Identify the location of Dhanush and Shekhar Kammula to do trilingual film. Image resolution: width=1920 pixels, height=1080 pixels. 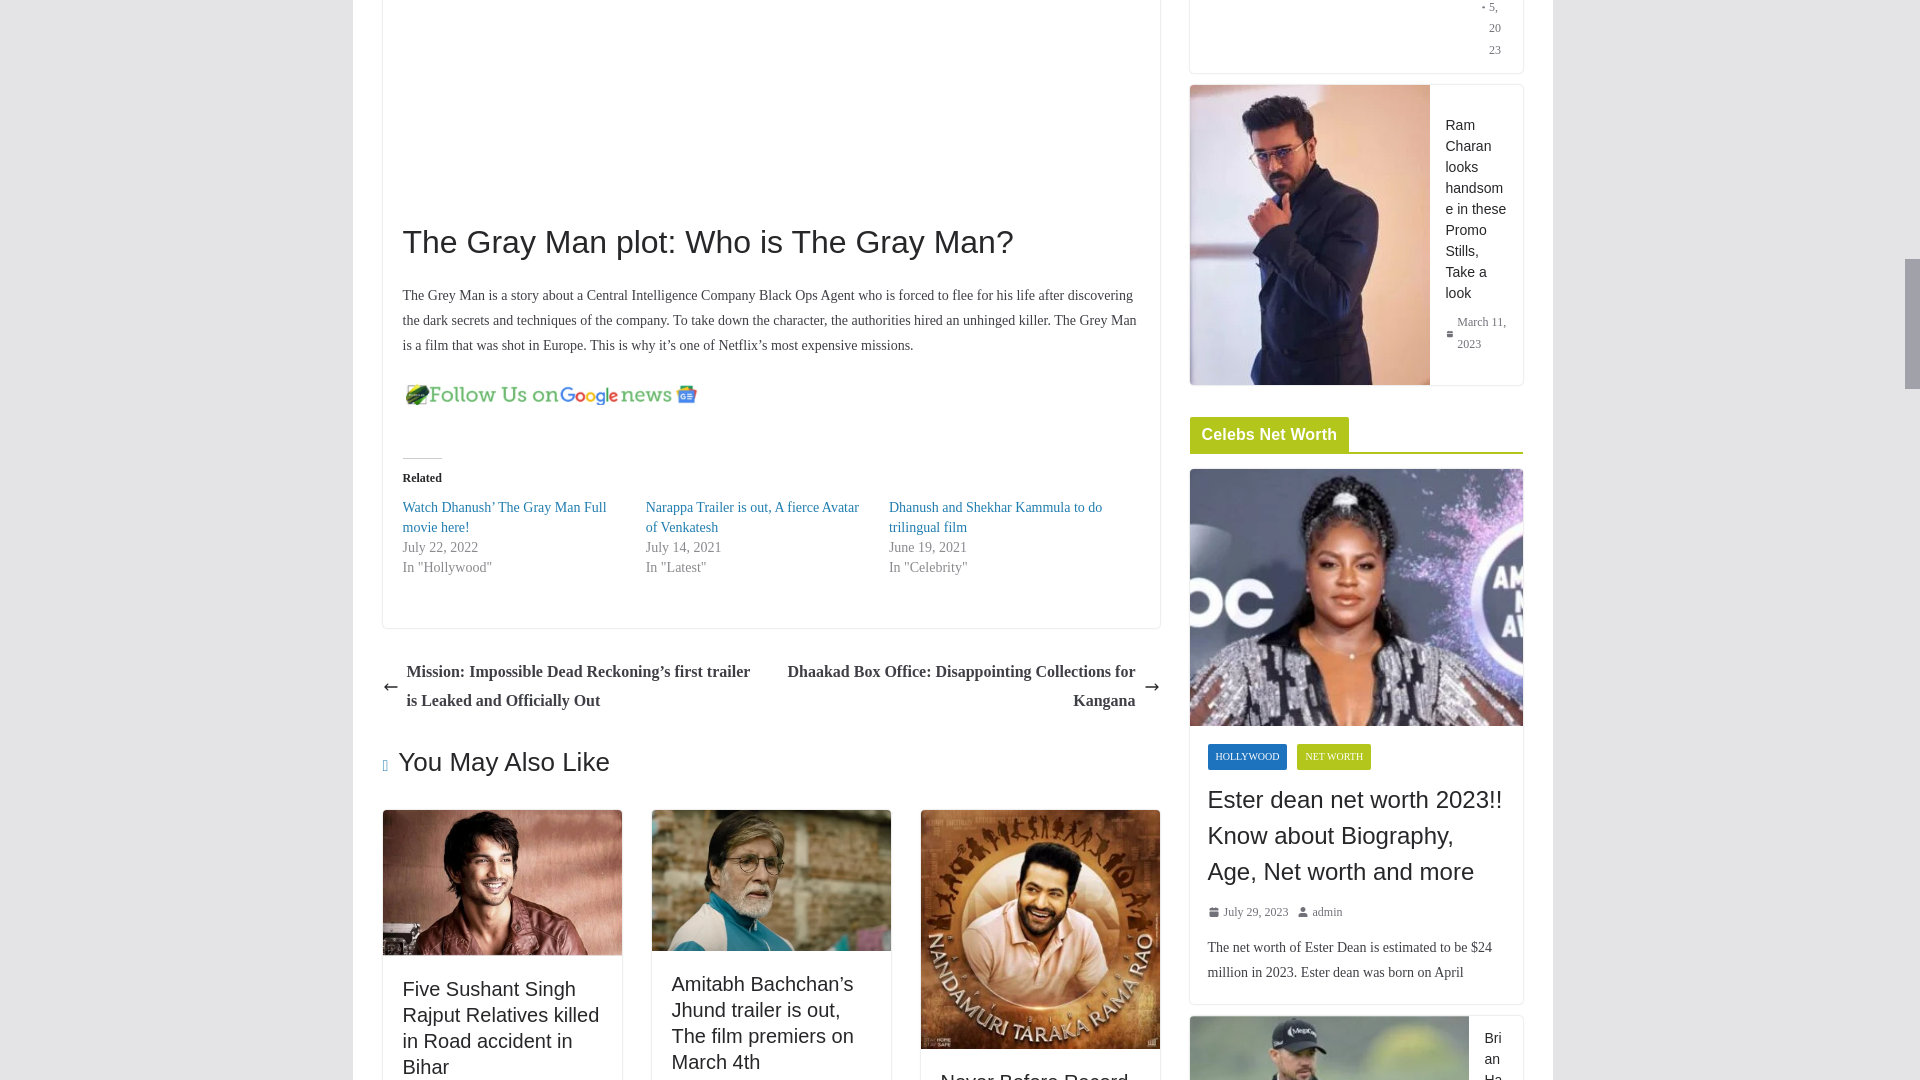
(995, 517).